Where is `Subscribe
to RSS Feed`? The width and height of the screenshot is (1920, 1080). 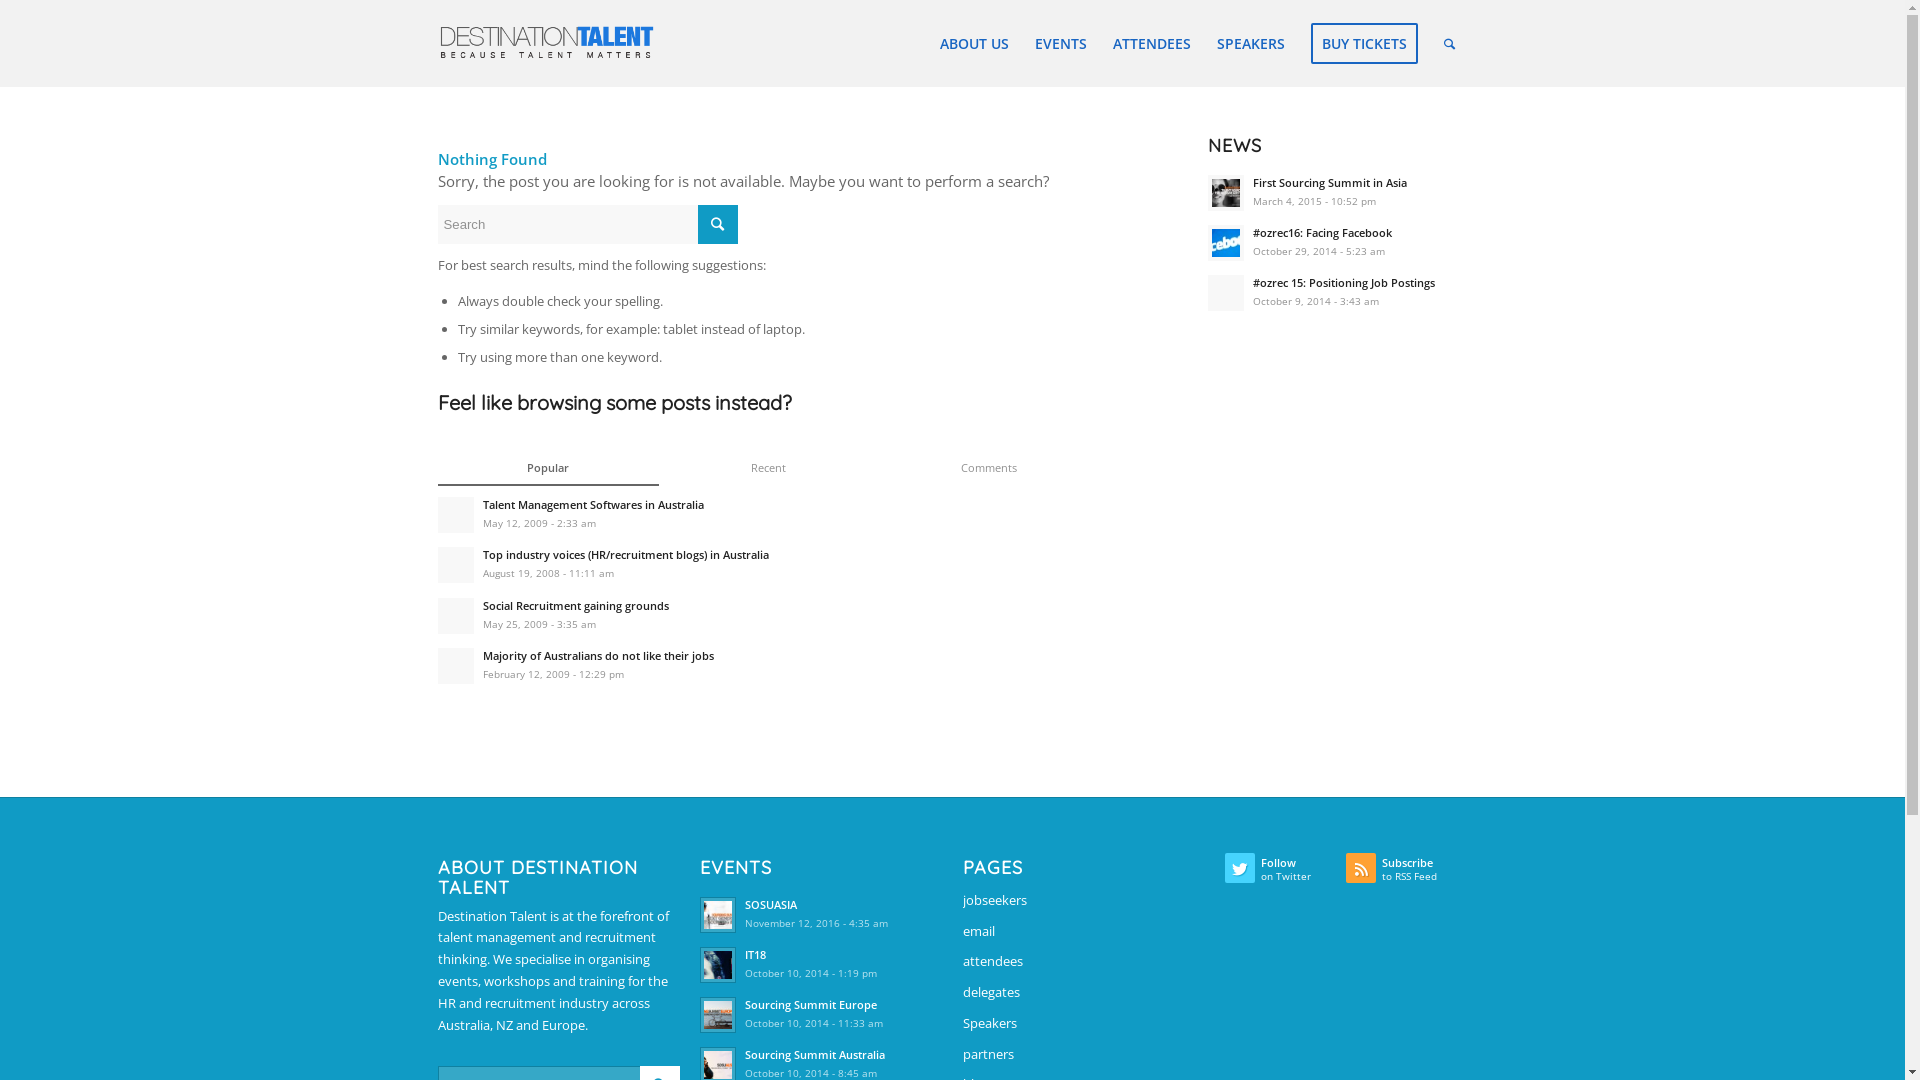
Subscribe
to RSS Feed is located at coordinates (1406, 873).